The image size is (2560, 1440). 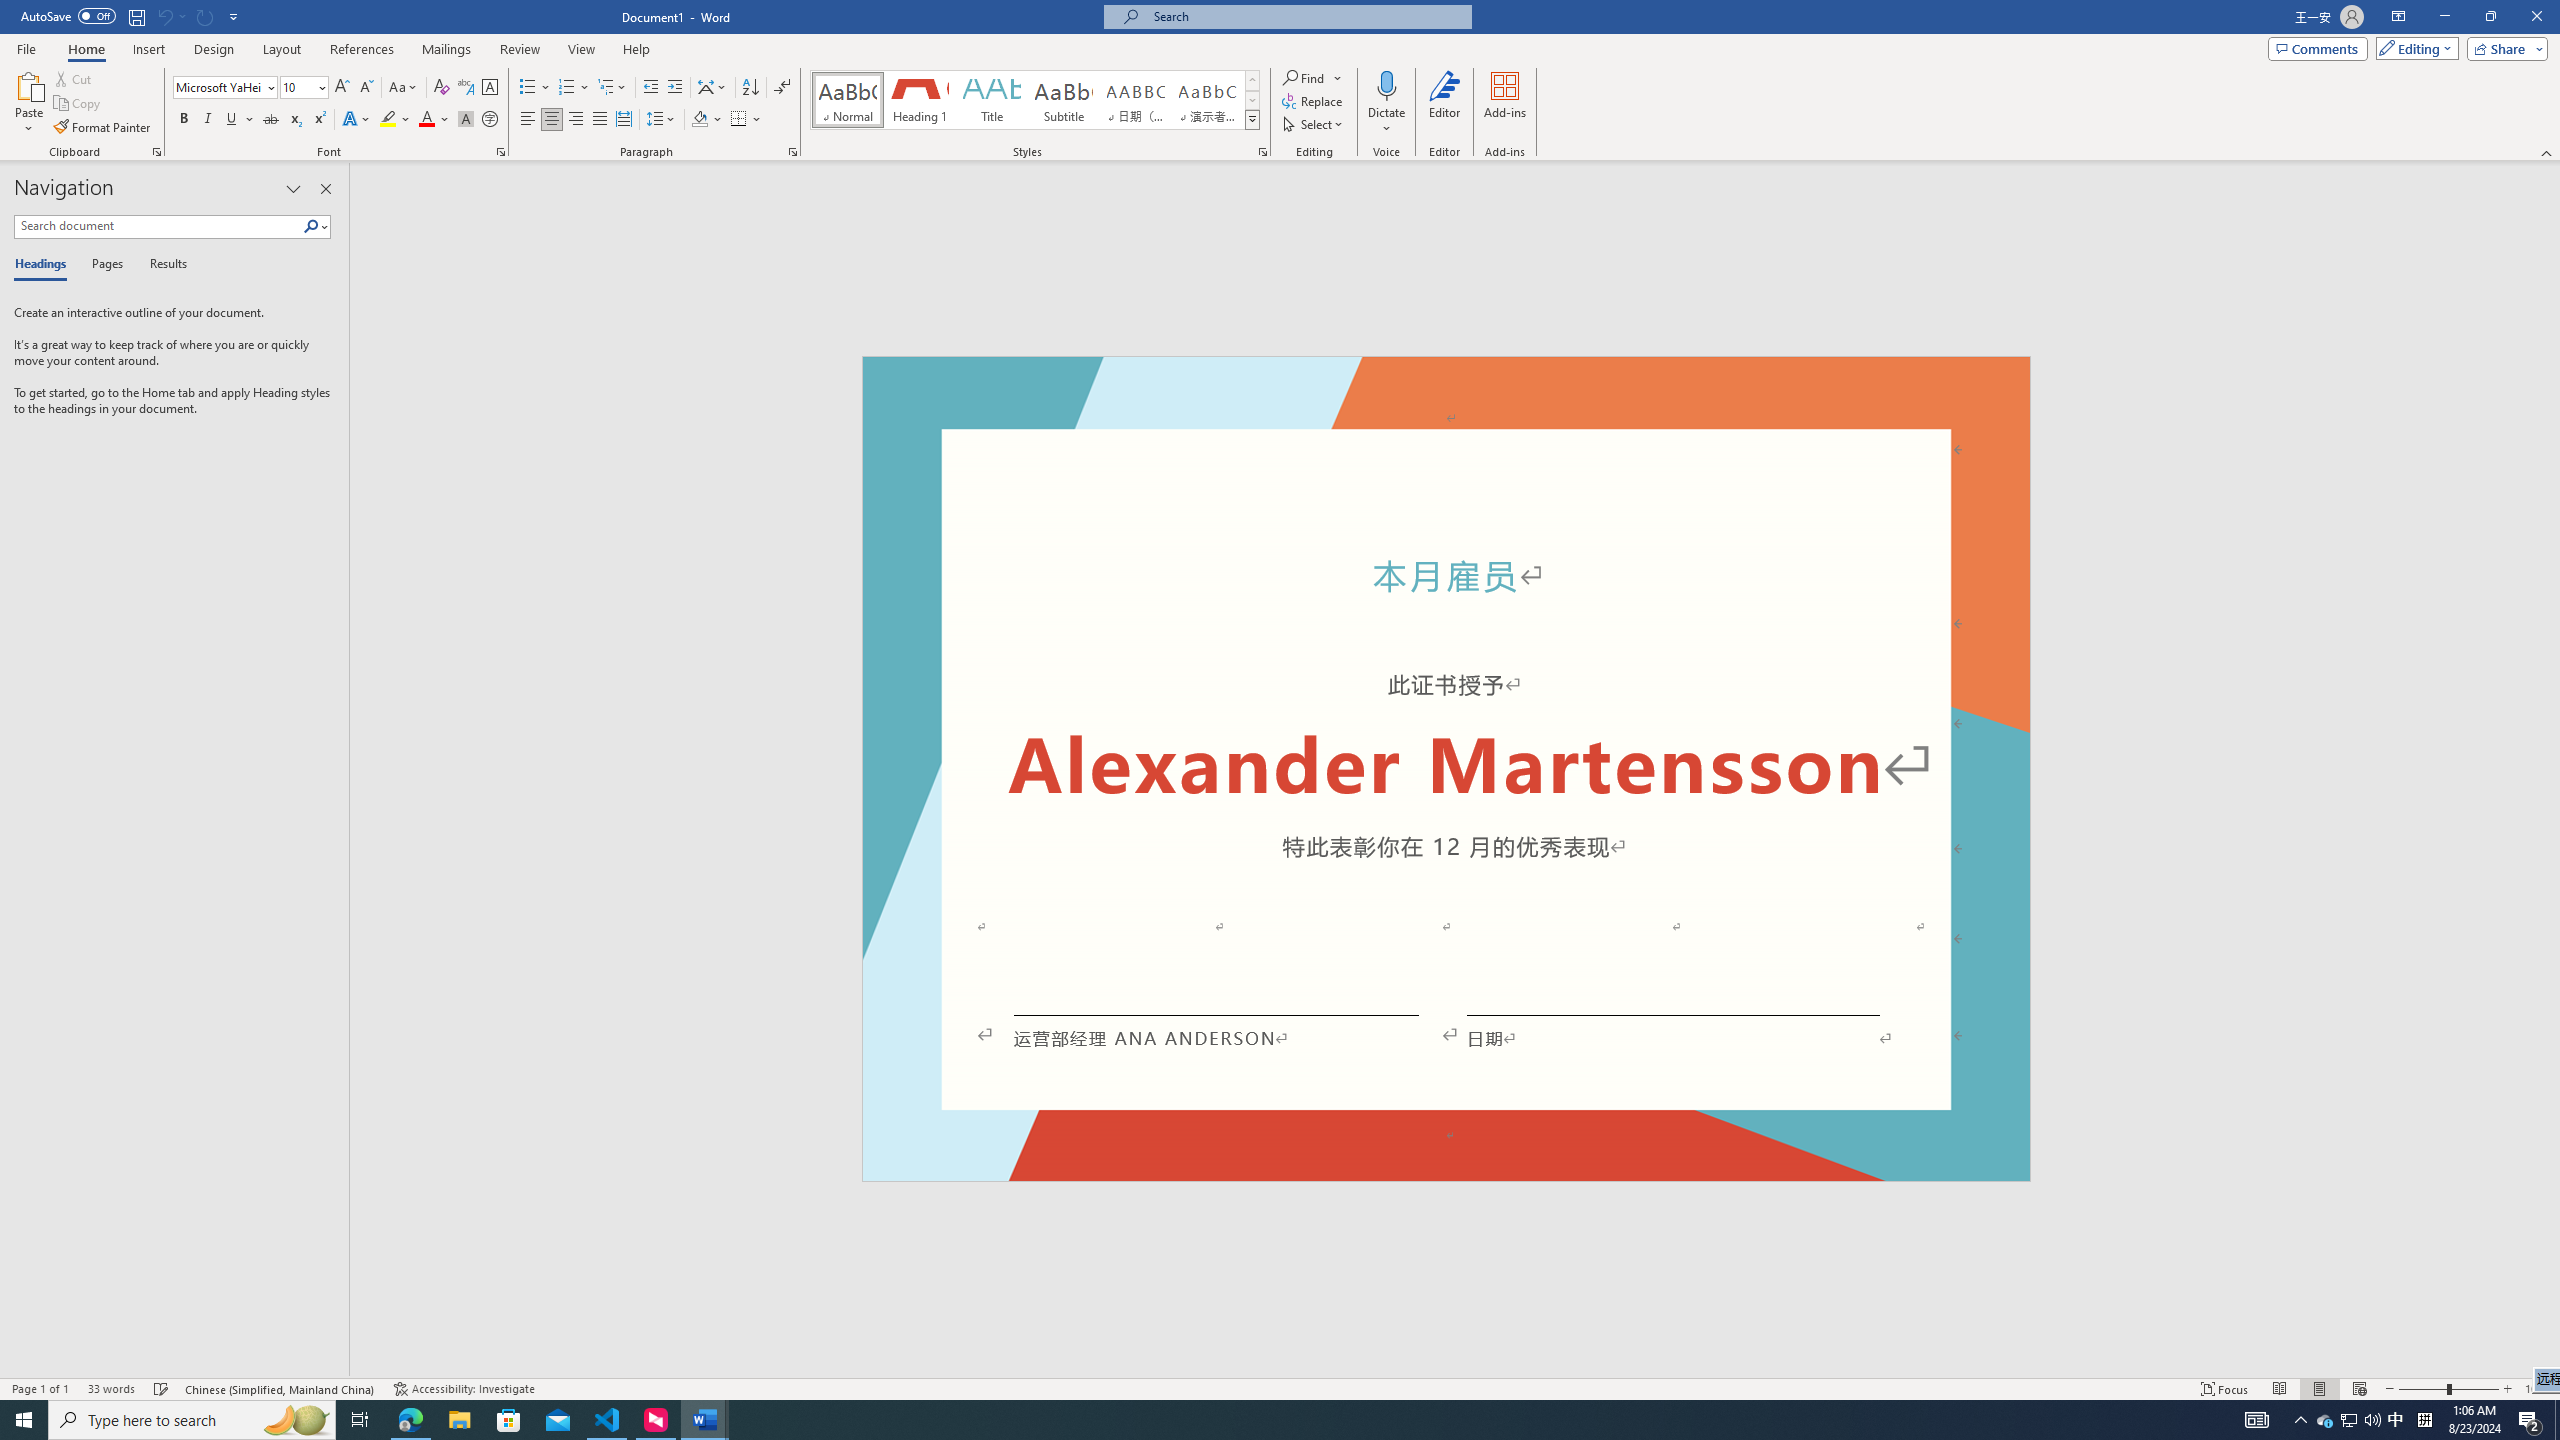 I want to click on Can't Undo, so click(x=170, y=16).